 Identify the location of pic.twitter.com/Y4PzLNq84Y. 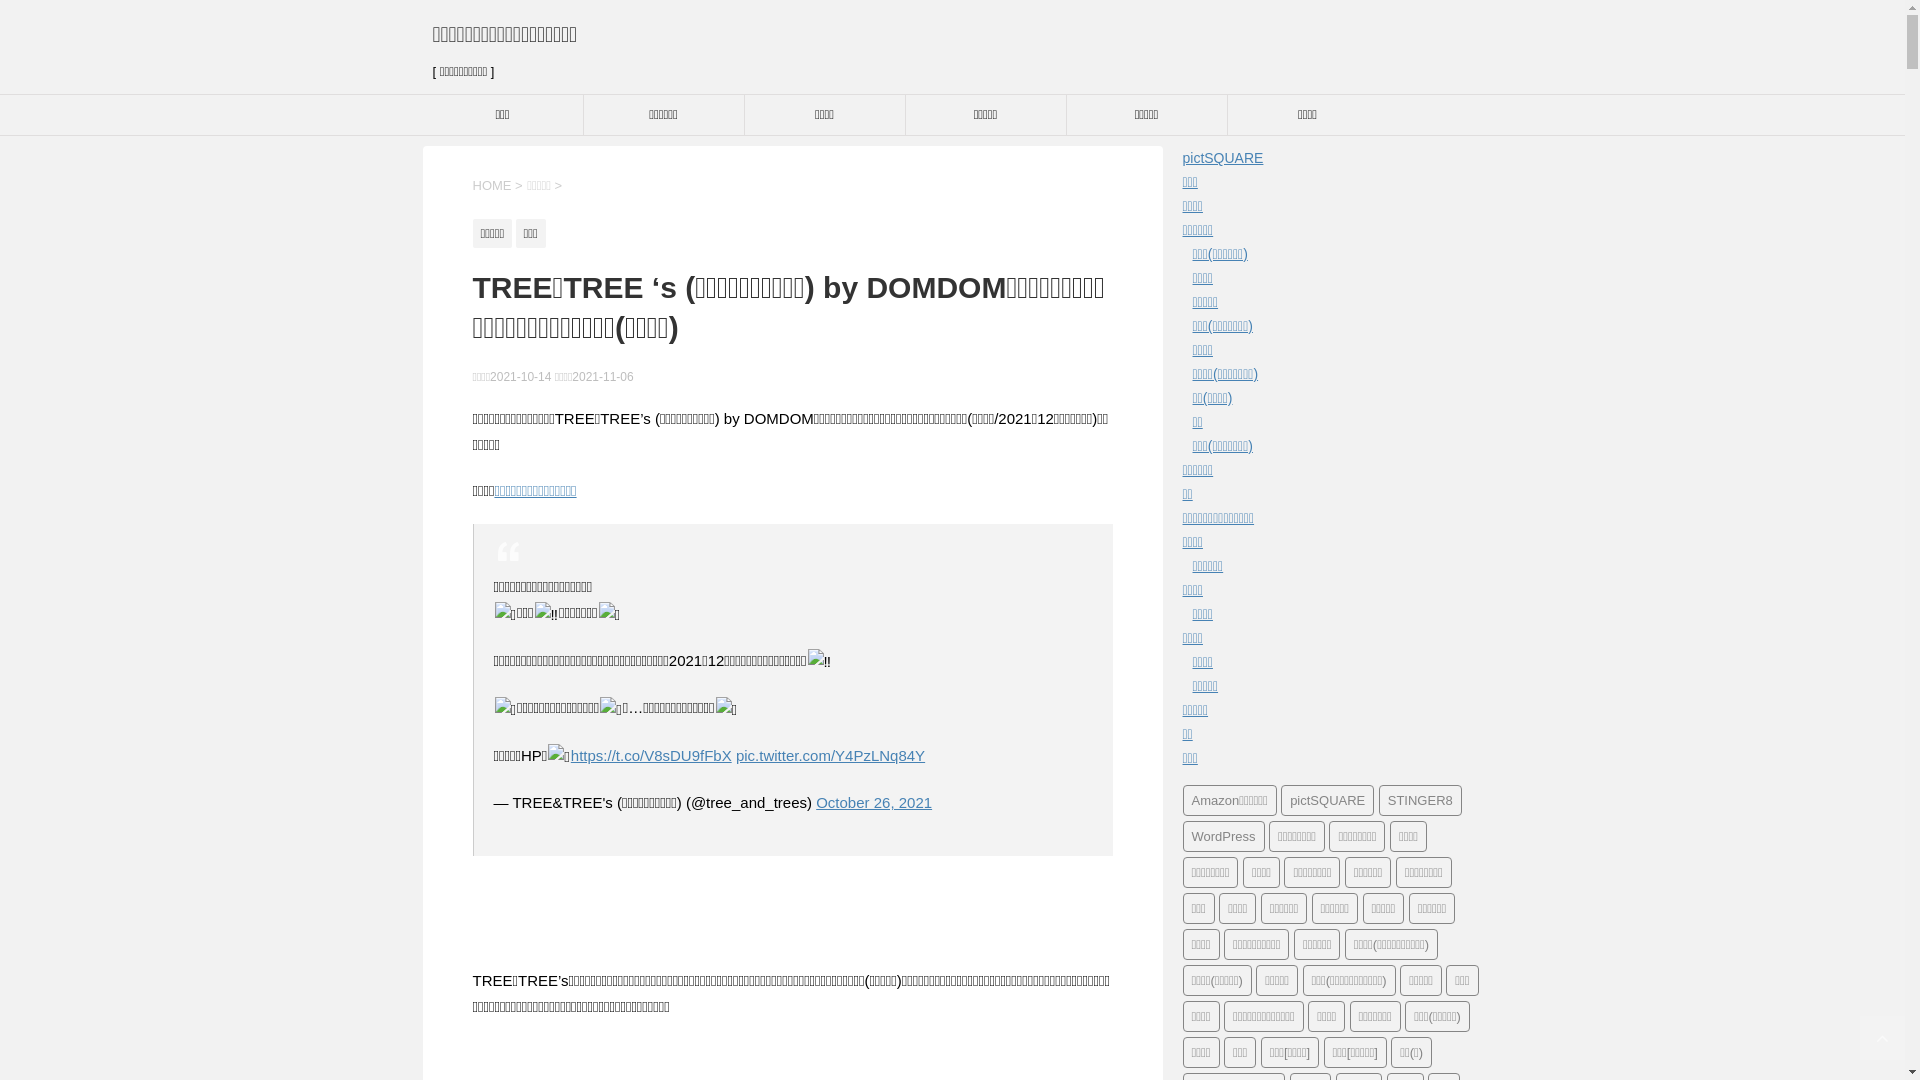
(830, 756).